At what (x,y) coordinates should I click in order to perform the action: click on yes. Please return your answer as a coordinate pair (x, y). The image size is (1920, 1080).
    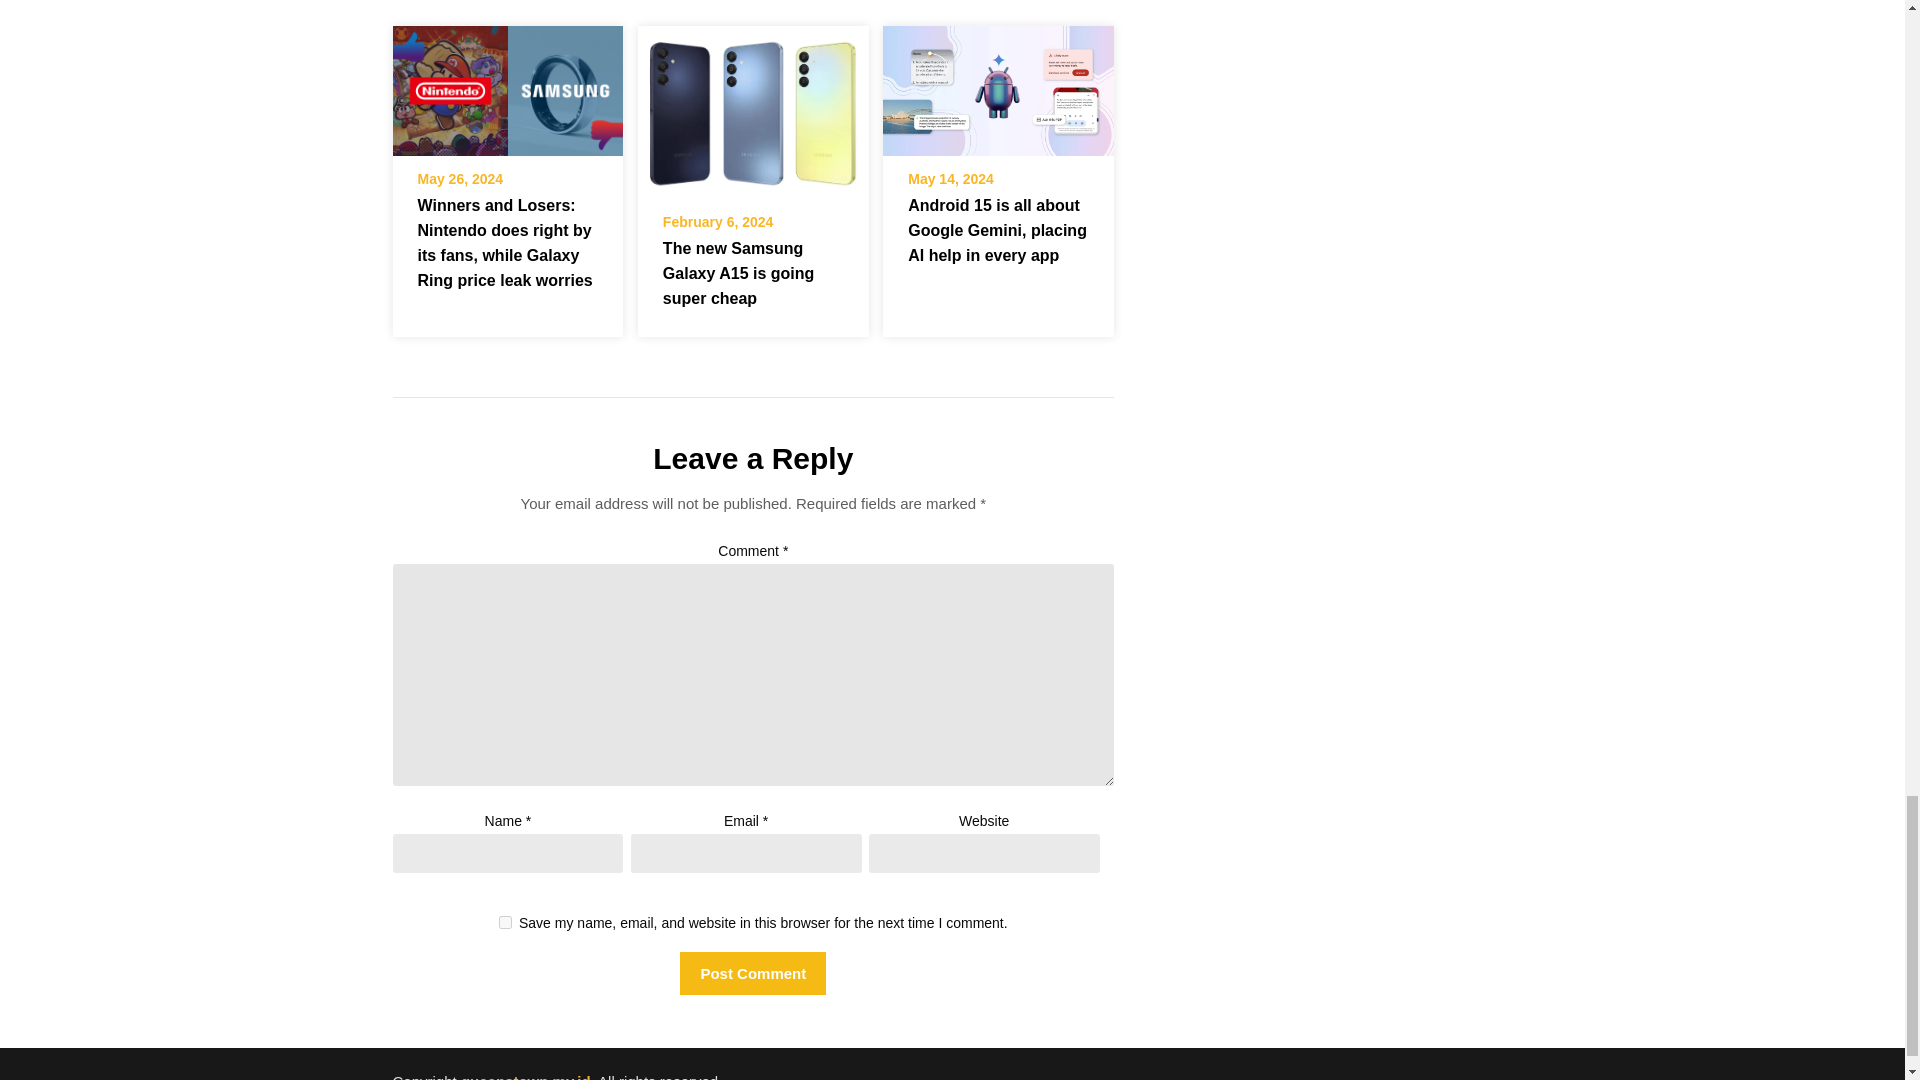
    Looking at the image, I should click on (506, 922).